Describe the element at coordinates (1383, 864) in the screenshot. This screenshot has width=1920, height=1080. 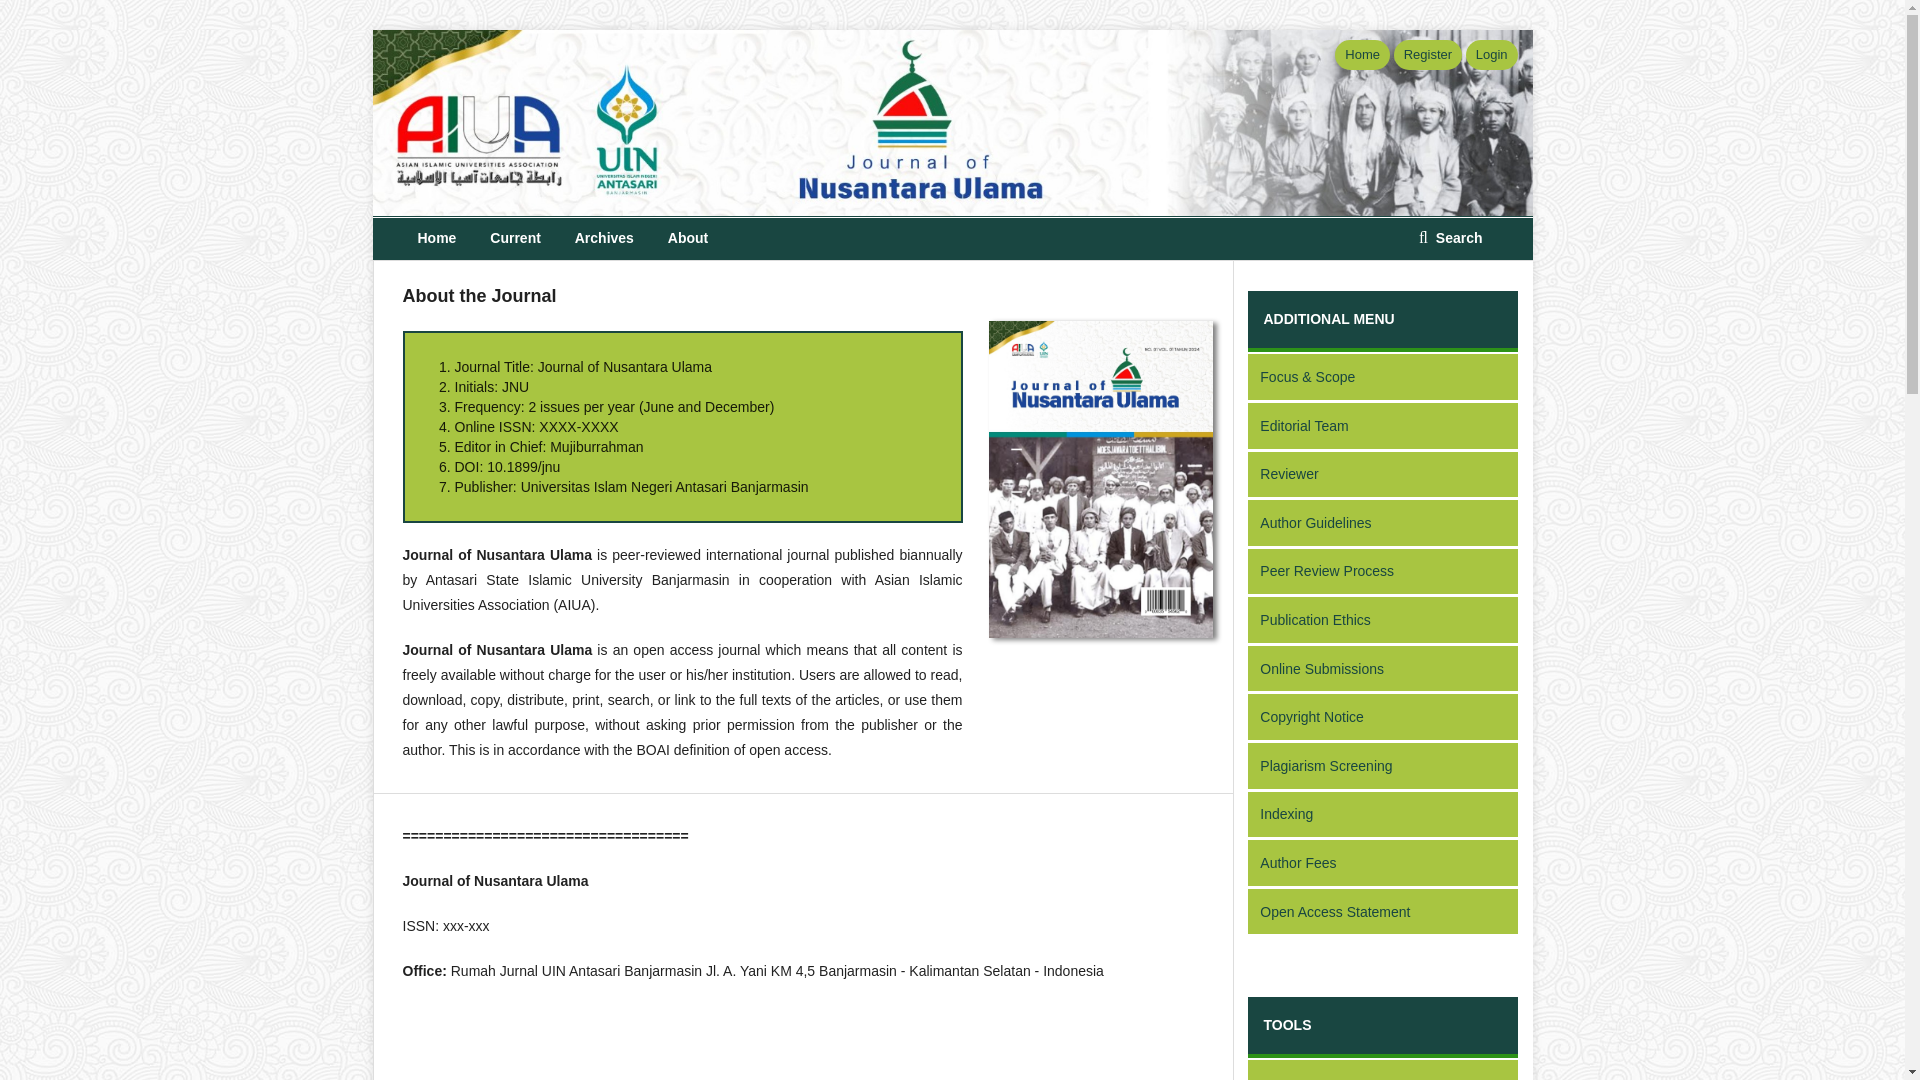
I see `Author Fees` at that location.